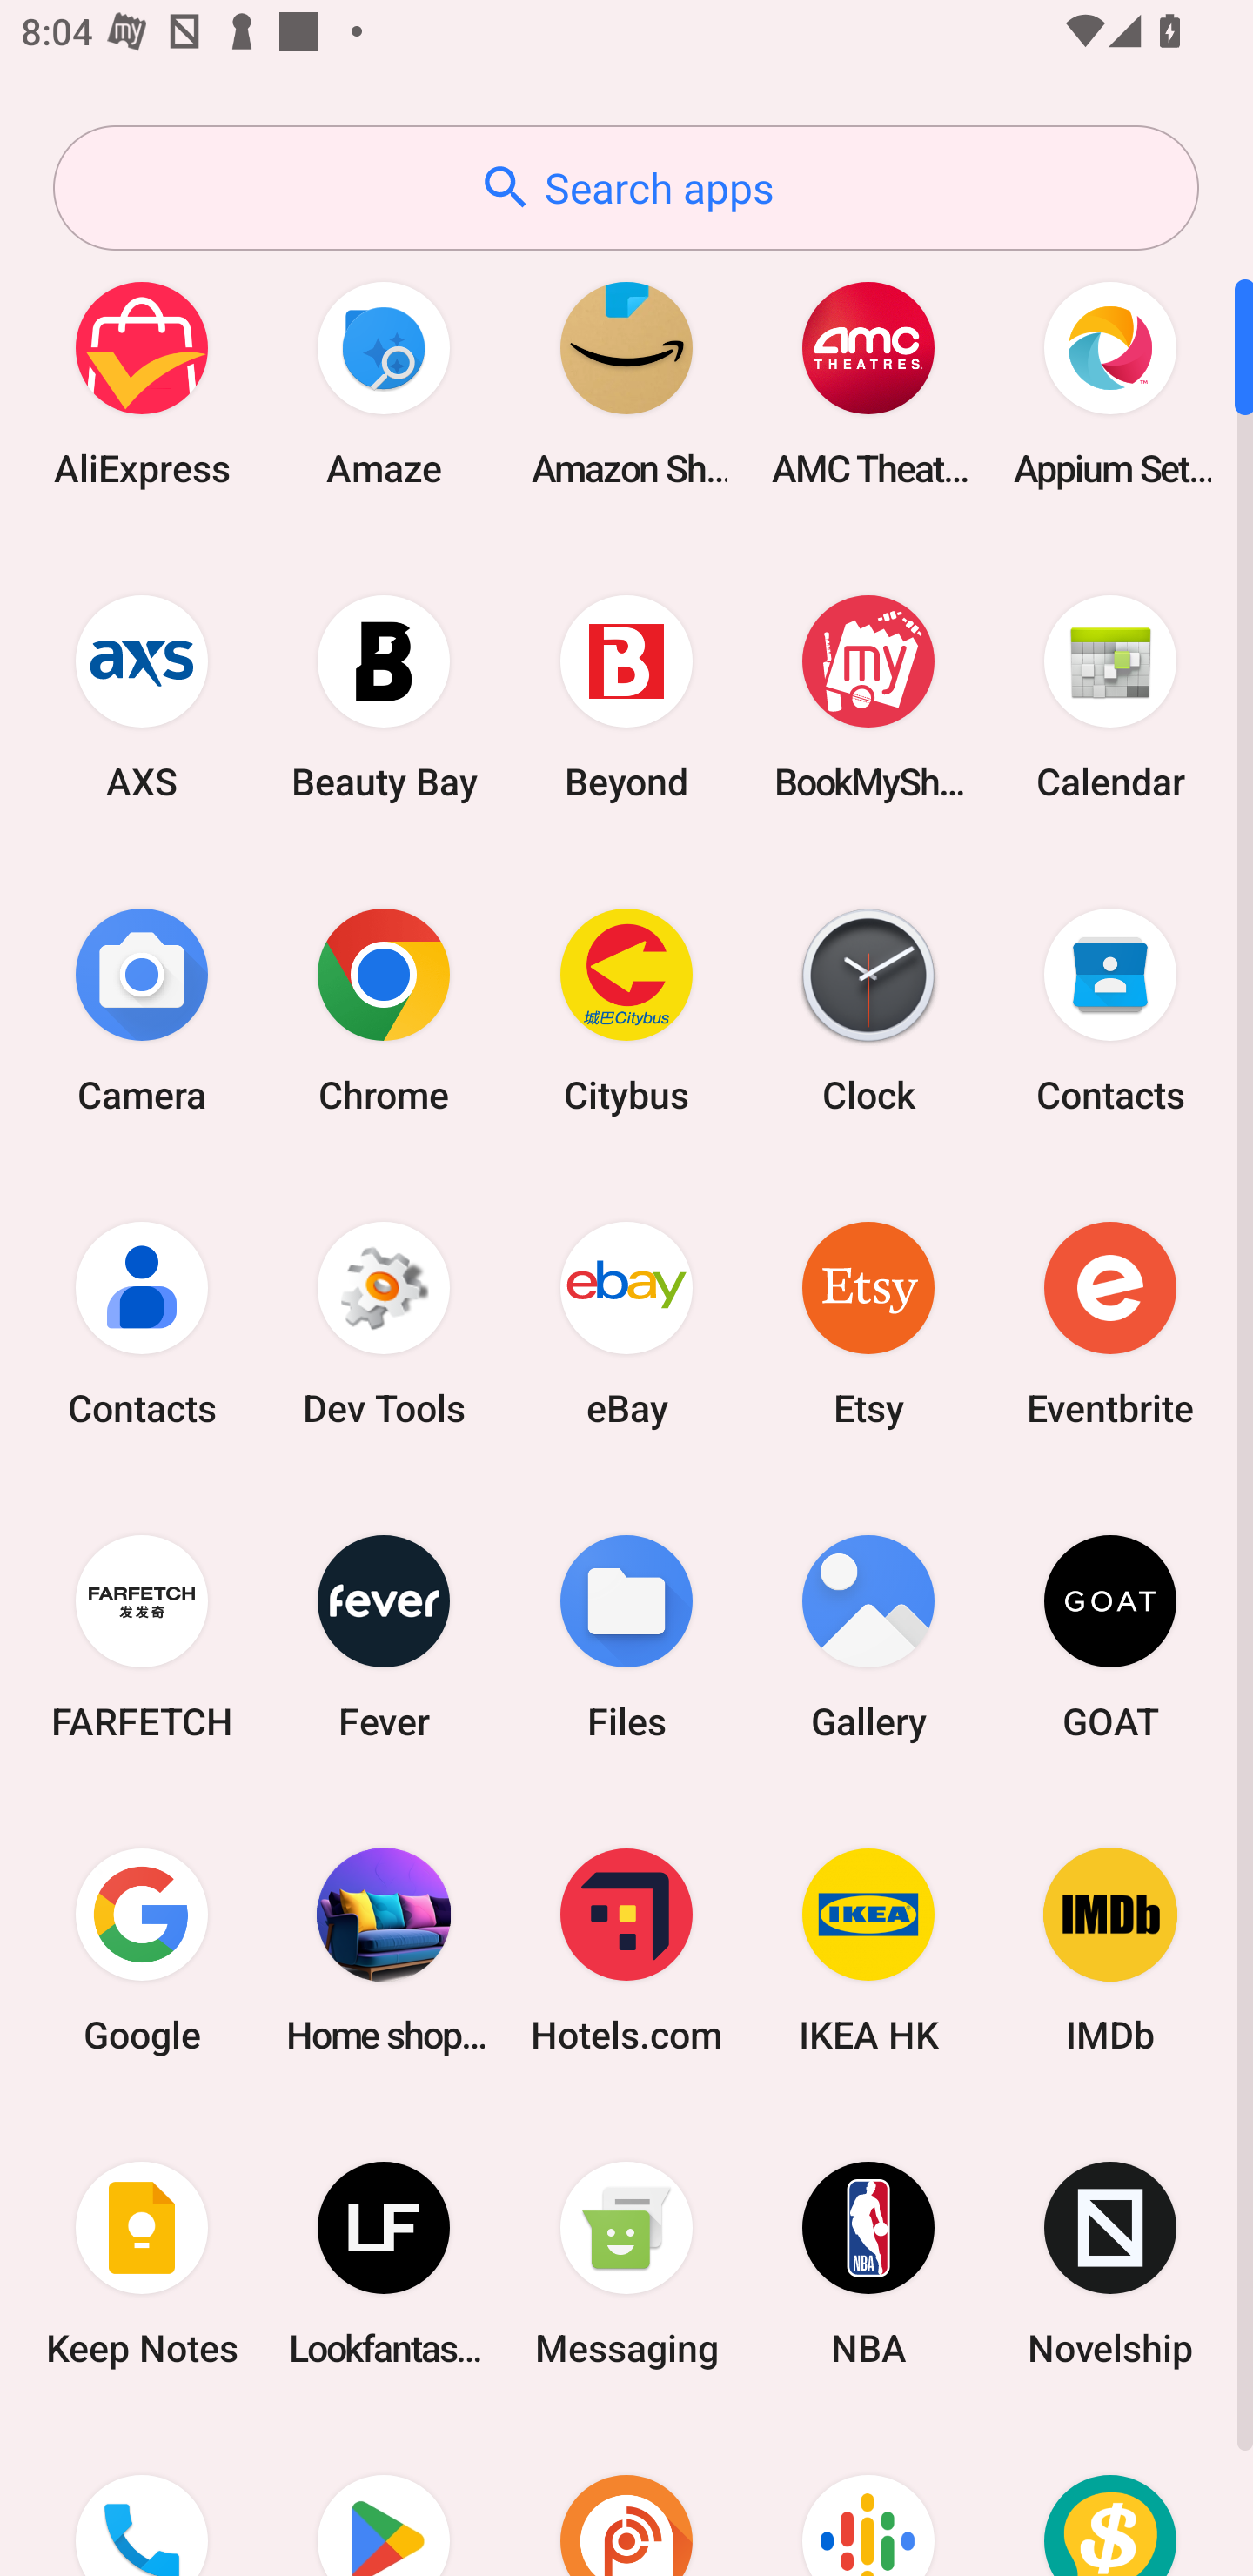 This screenshot has height=2576, width=1253. What do you see at coordinates (1110, 2264) in the screenshot?
I see `Novelship` at bounding box center [1110, 2264].